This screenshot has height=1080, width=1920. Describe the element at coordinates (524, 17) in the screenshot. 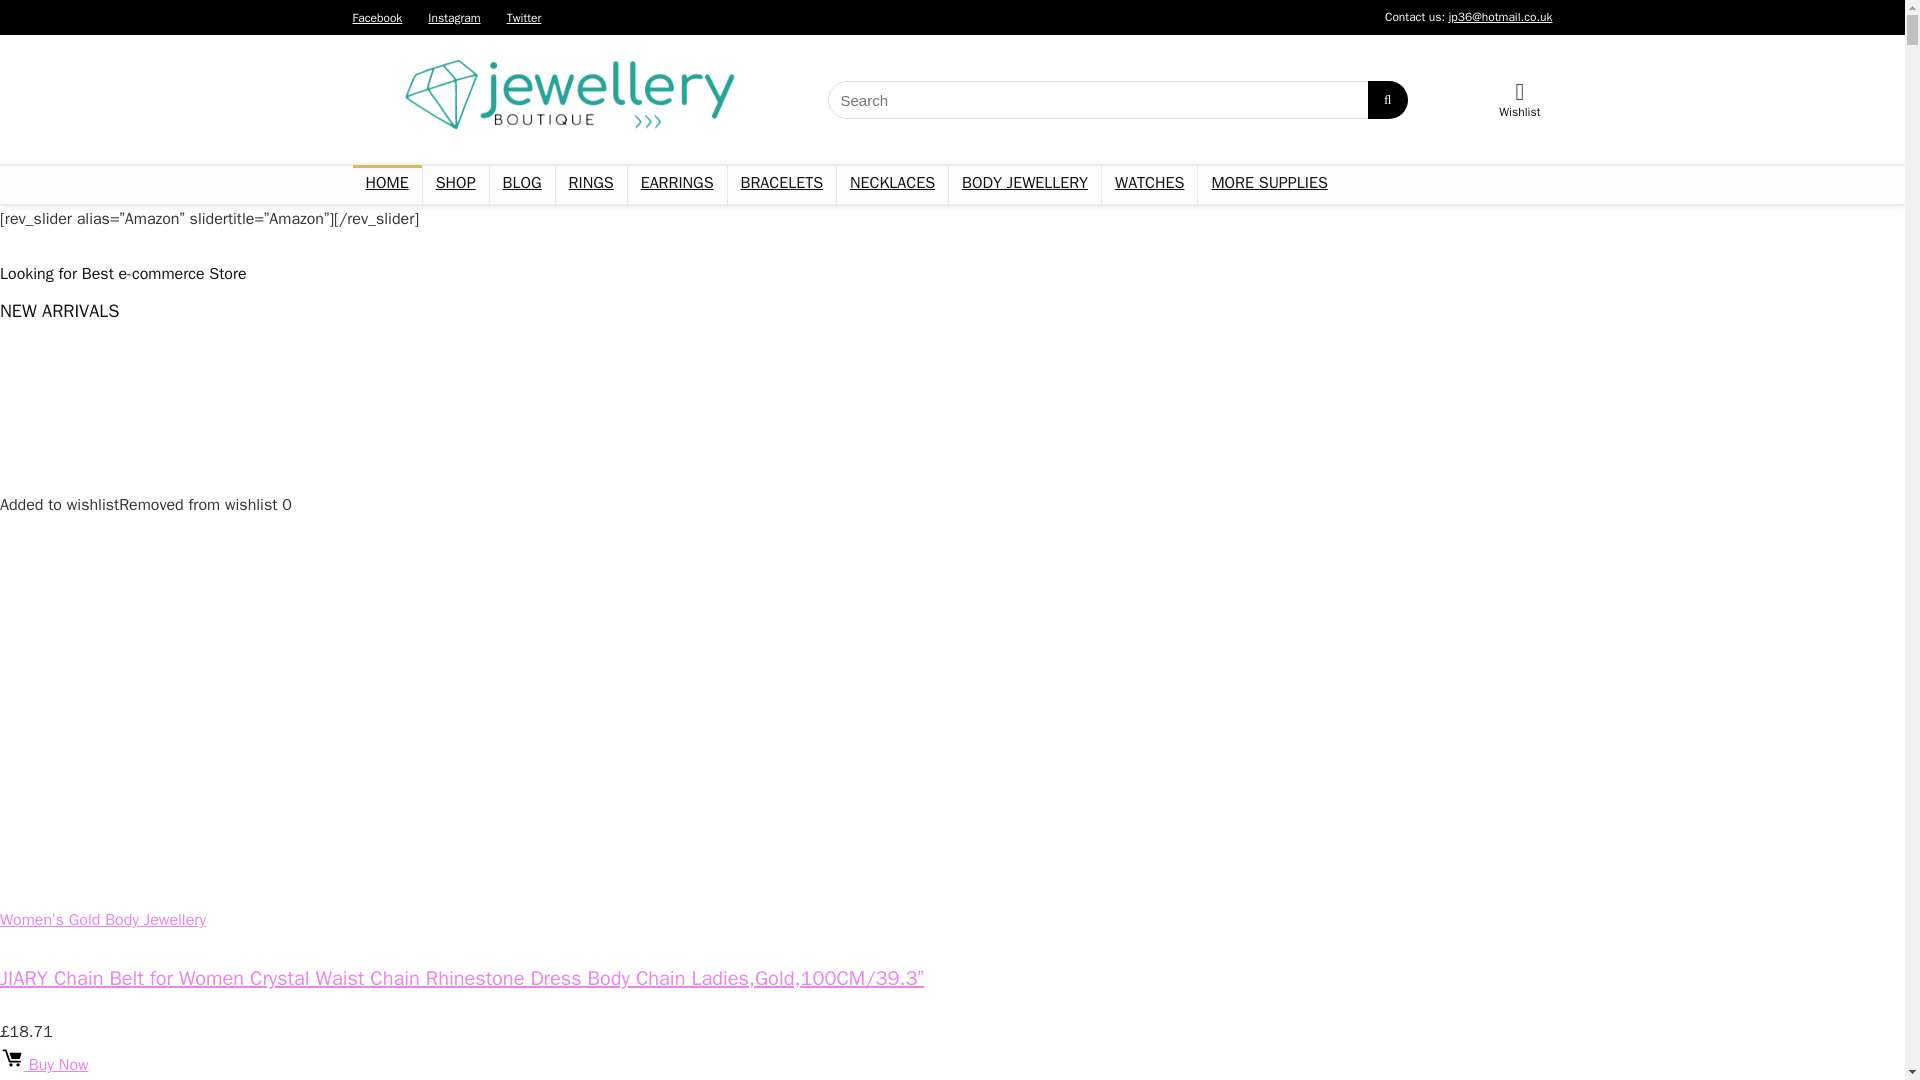

I see `Twitter` at that location.